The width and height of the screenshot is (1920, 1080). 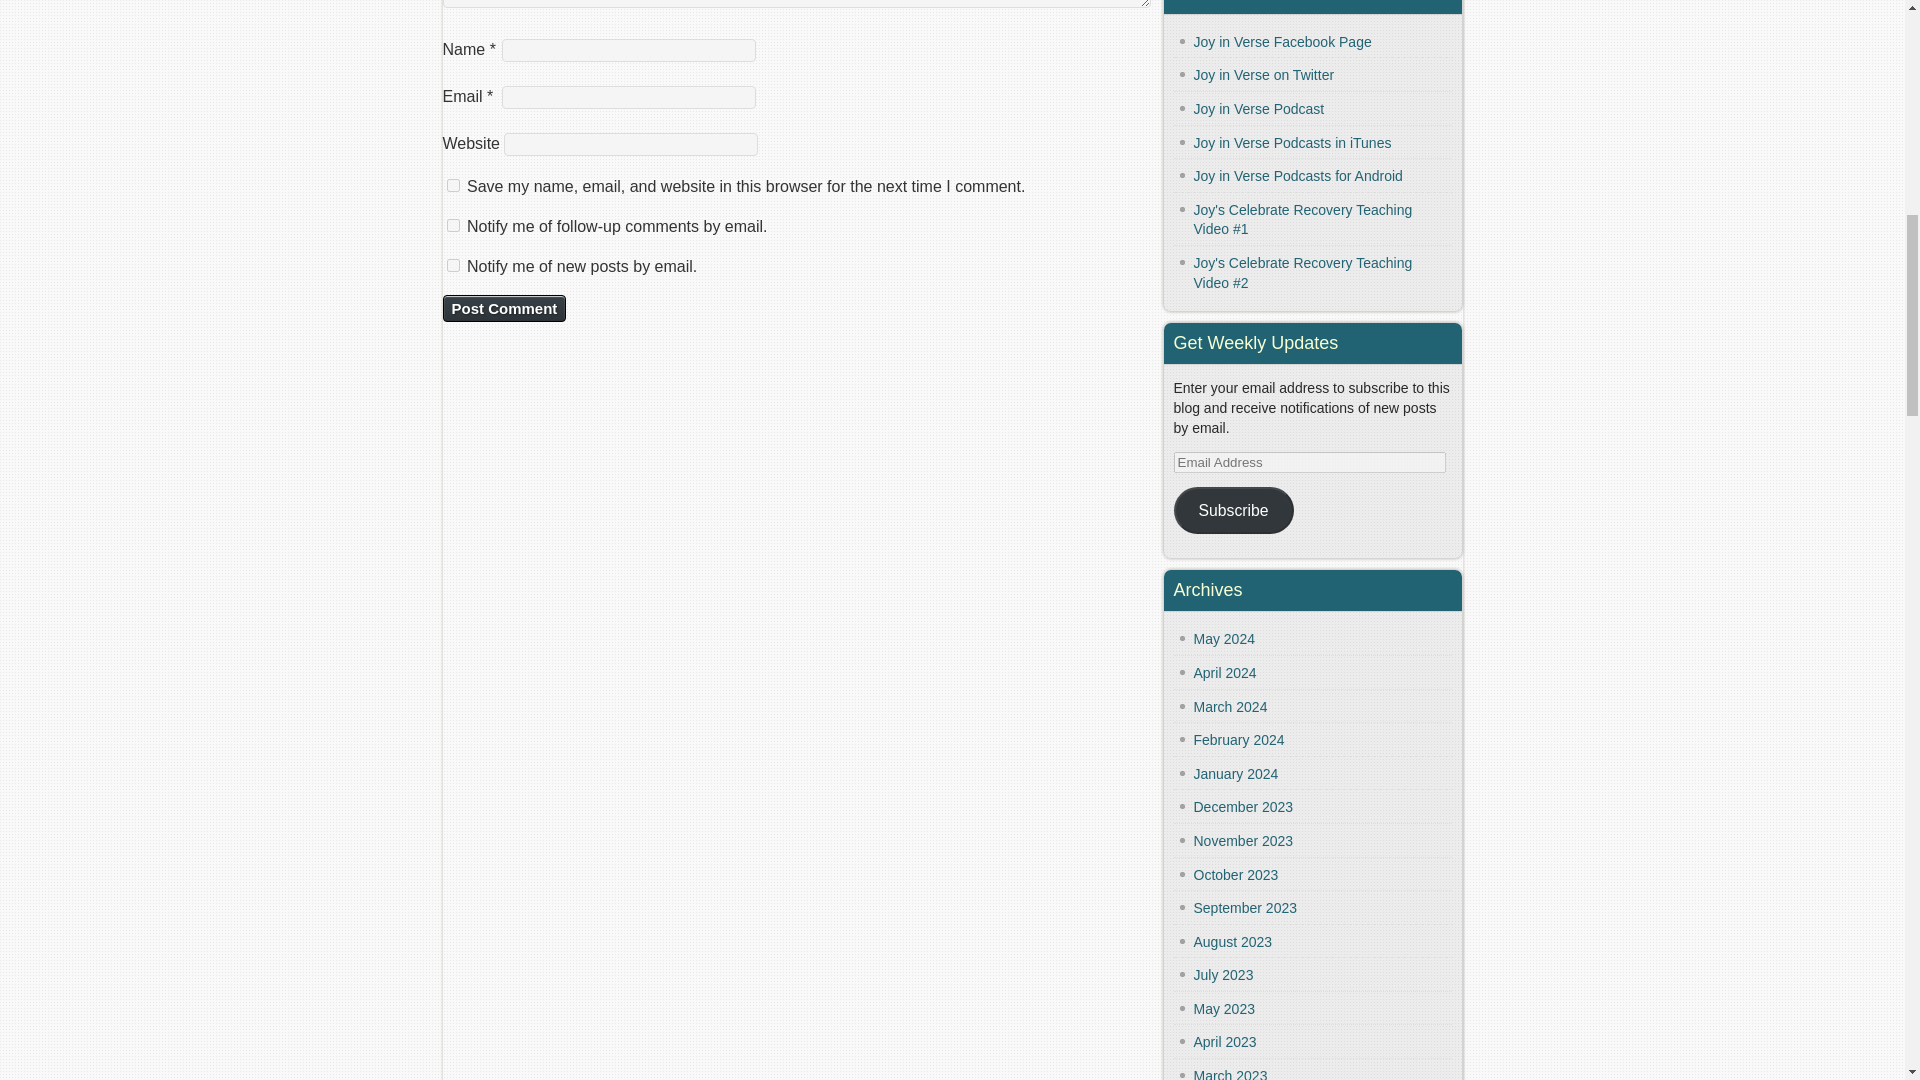 I want to click on Access the Joy in Verse podcast episodes through iTunes., so click(x=1293, y=143).